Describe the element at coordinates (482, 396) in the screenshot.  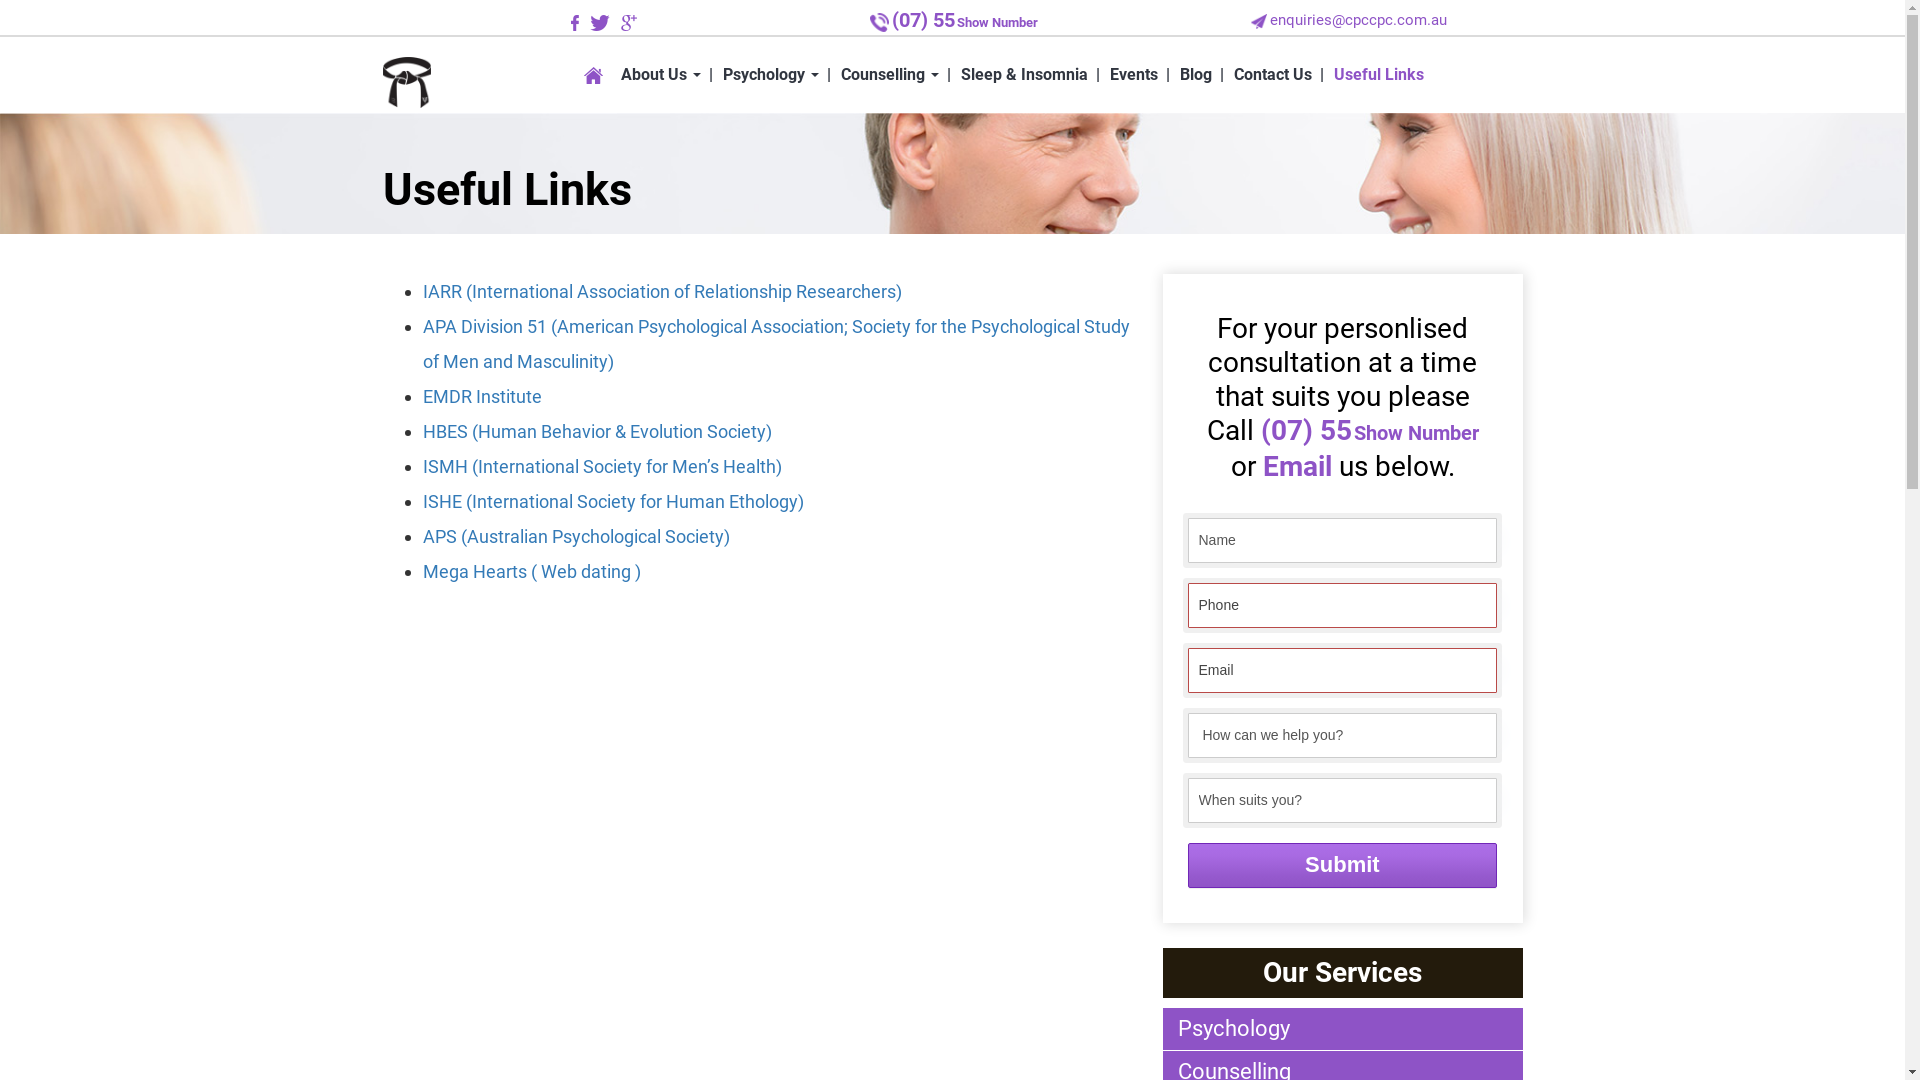
I see `EMDR Institute` at that location.